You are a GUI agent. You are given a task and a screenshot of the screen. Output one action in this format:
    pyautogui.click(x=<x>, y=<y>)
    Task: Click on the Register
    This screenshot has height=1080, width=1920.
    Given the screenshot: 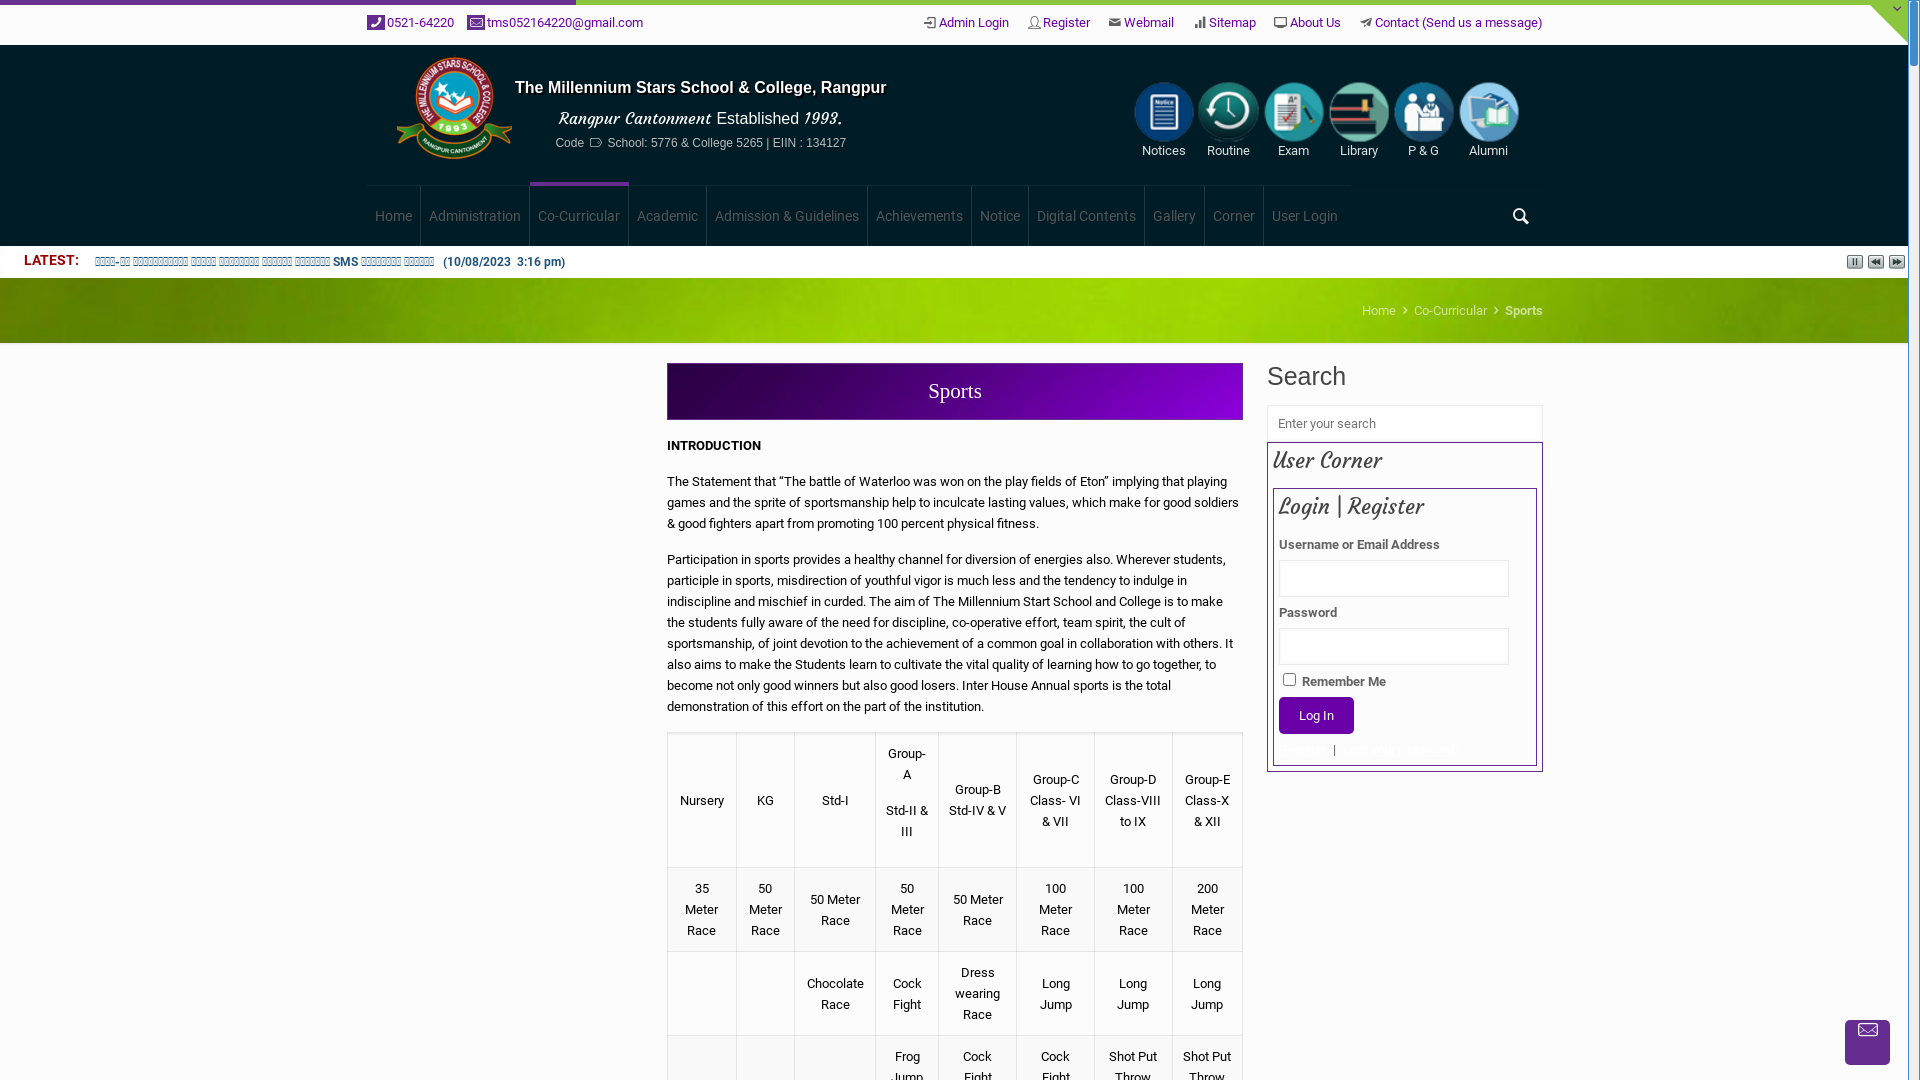 What is the action you would take?
    pyautogui.click(x=1066, y=22)
    